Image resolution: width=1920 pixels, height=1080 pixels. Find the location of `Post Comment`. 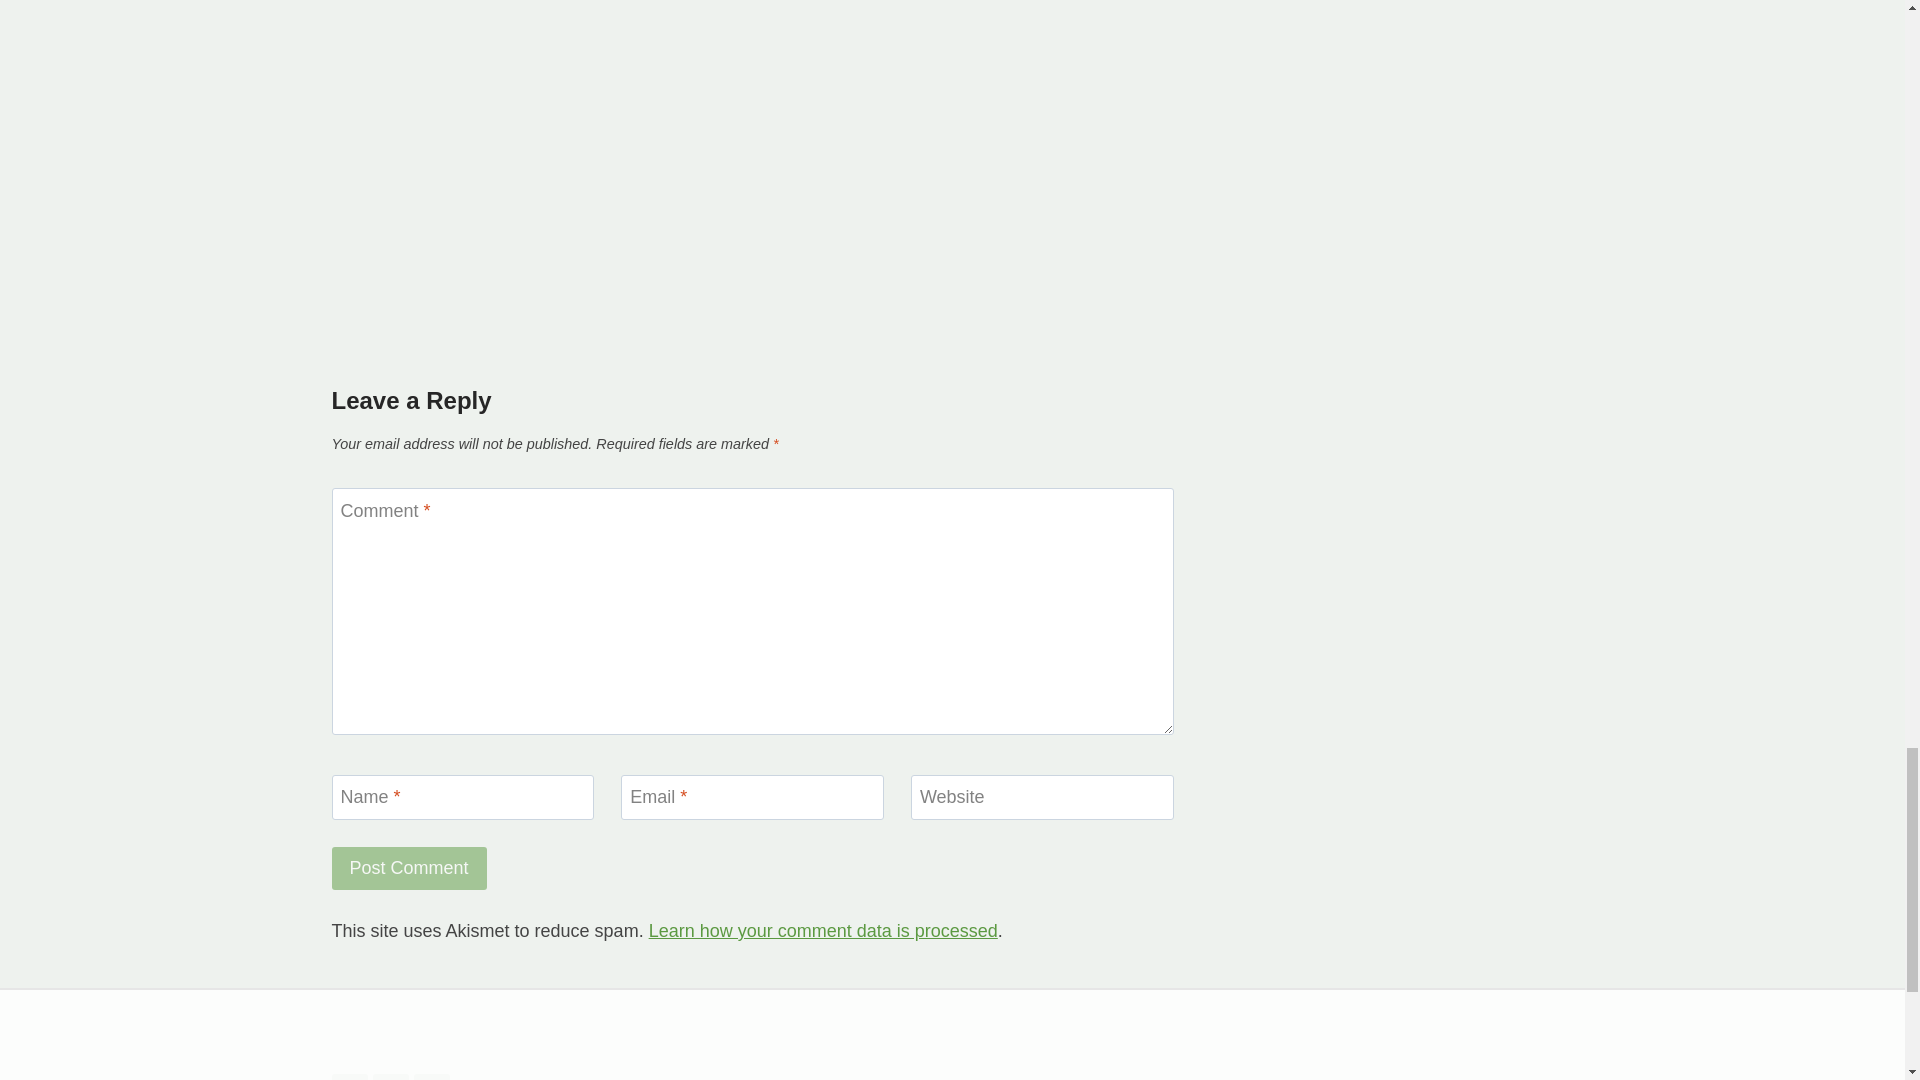

Post Comment is located at coordinates (410, 868).